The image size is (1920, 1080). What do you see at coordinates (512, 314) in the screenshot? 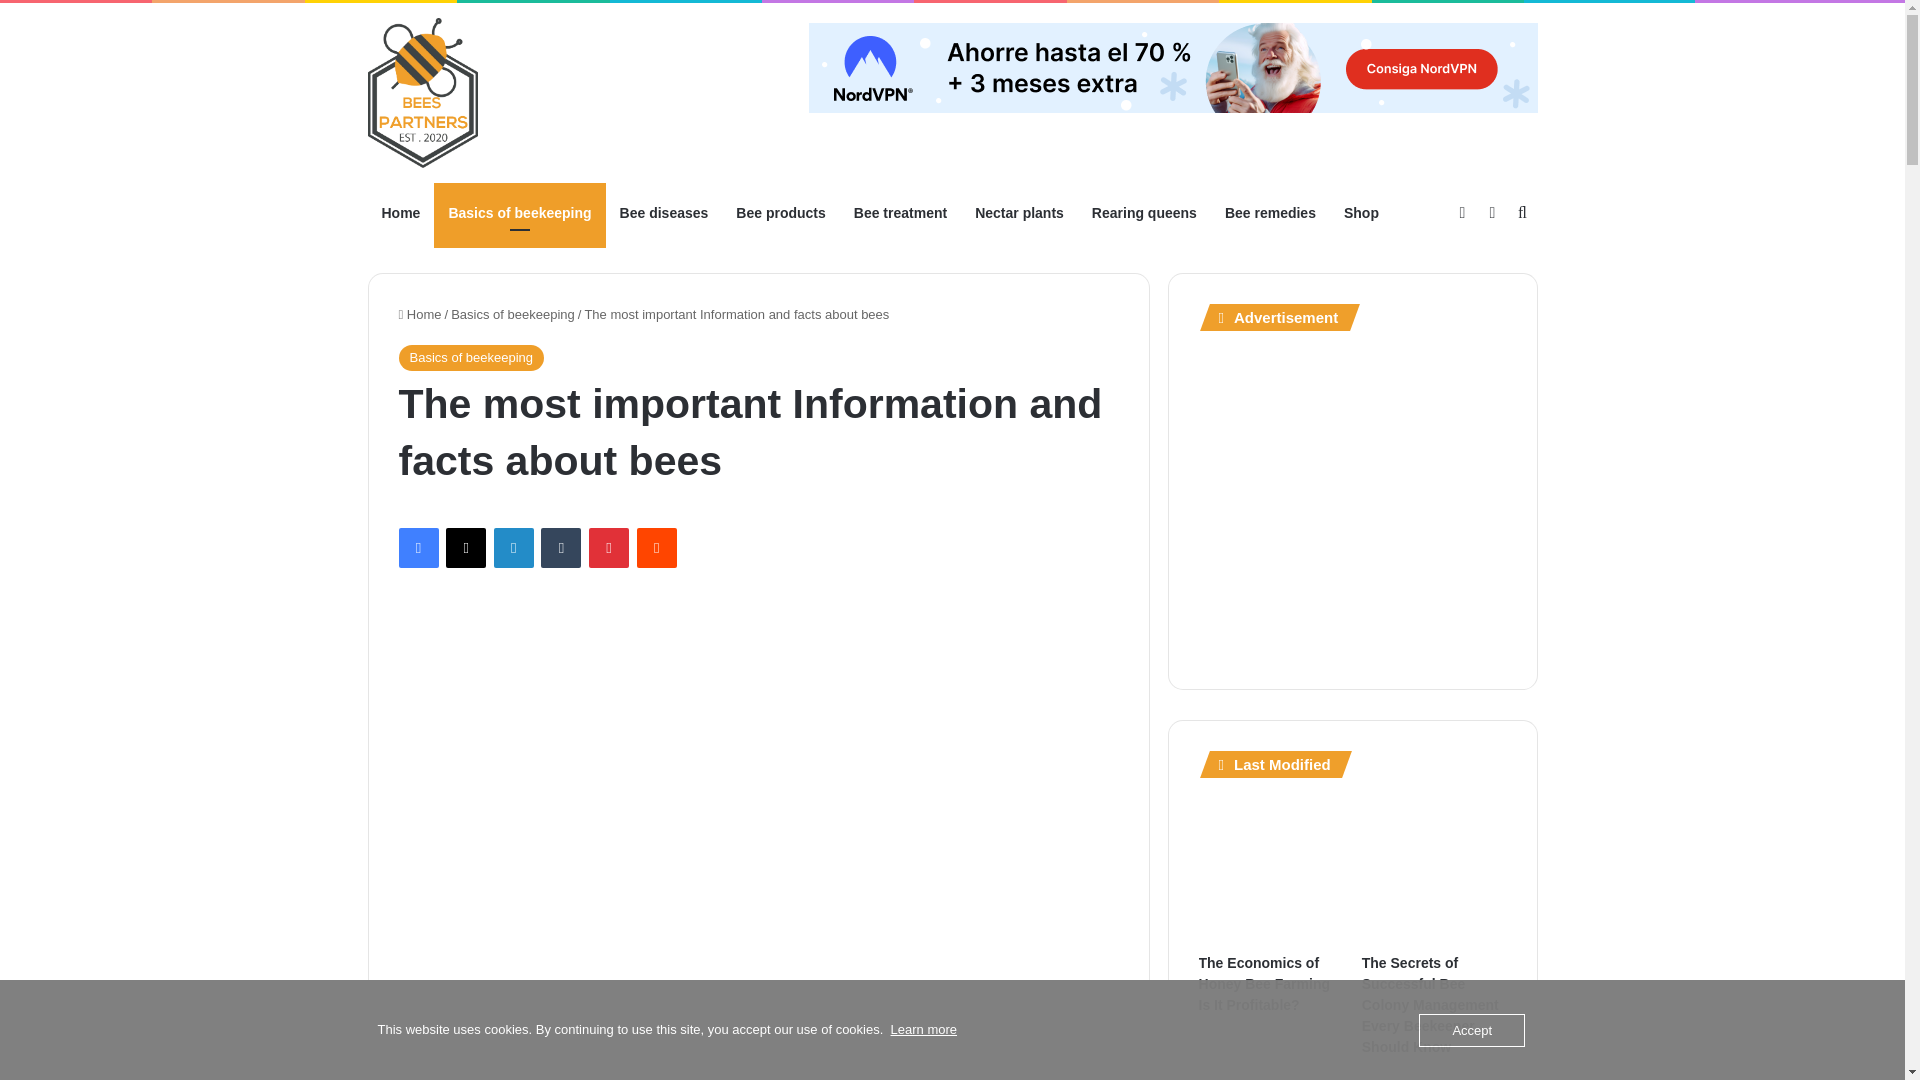
I see `Basics of beekeeping` at bounding box center [512, 314].